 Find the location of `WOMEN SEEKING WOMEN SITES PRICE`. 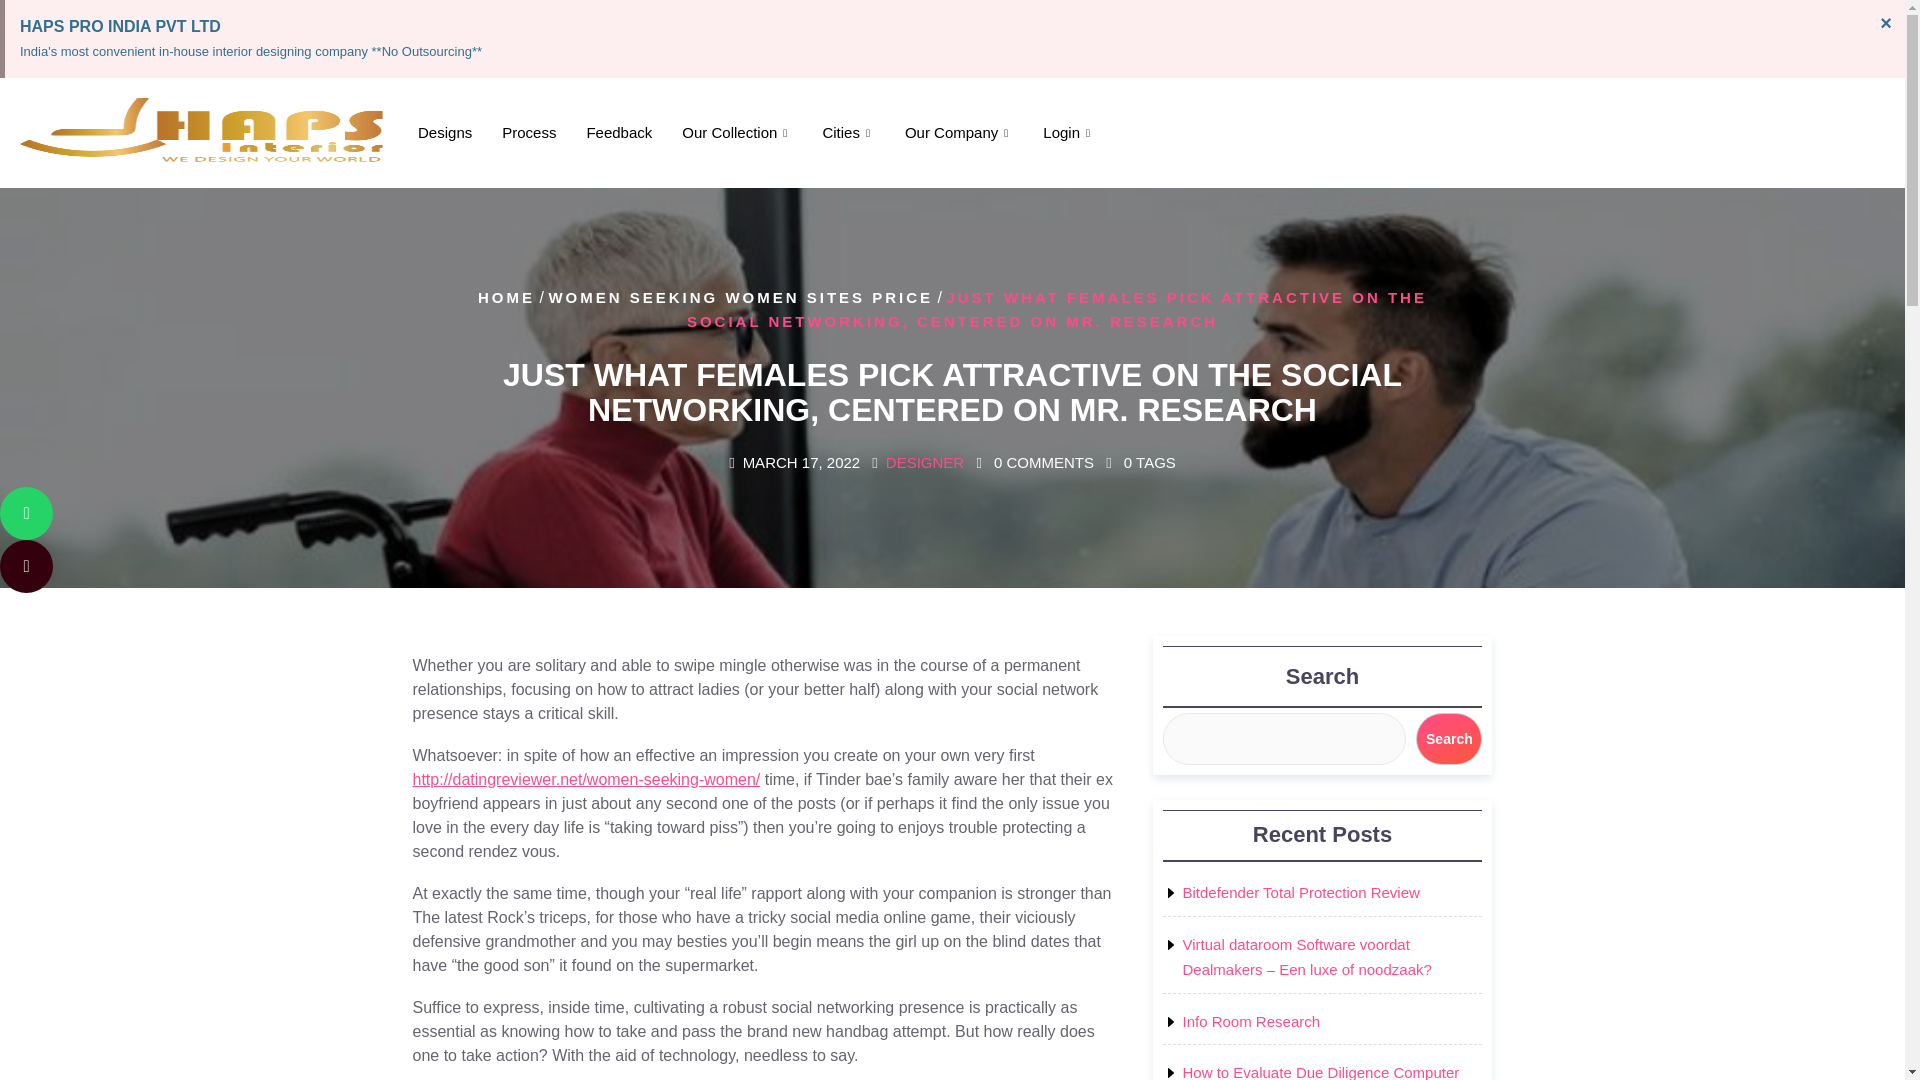

WOMEN SEEKING WOMEN SITES PRICE is located at coordinates (740, 297).